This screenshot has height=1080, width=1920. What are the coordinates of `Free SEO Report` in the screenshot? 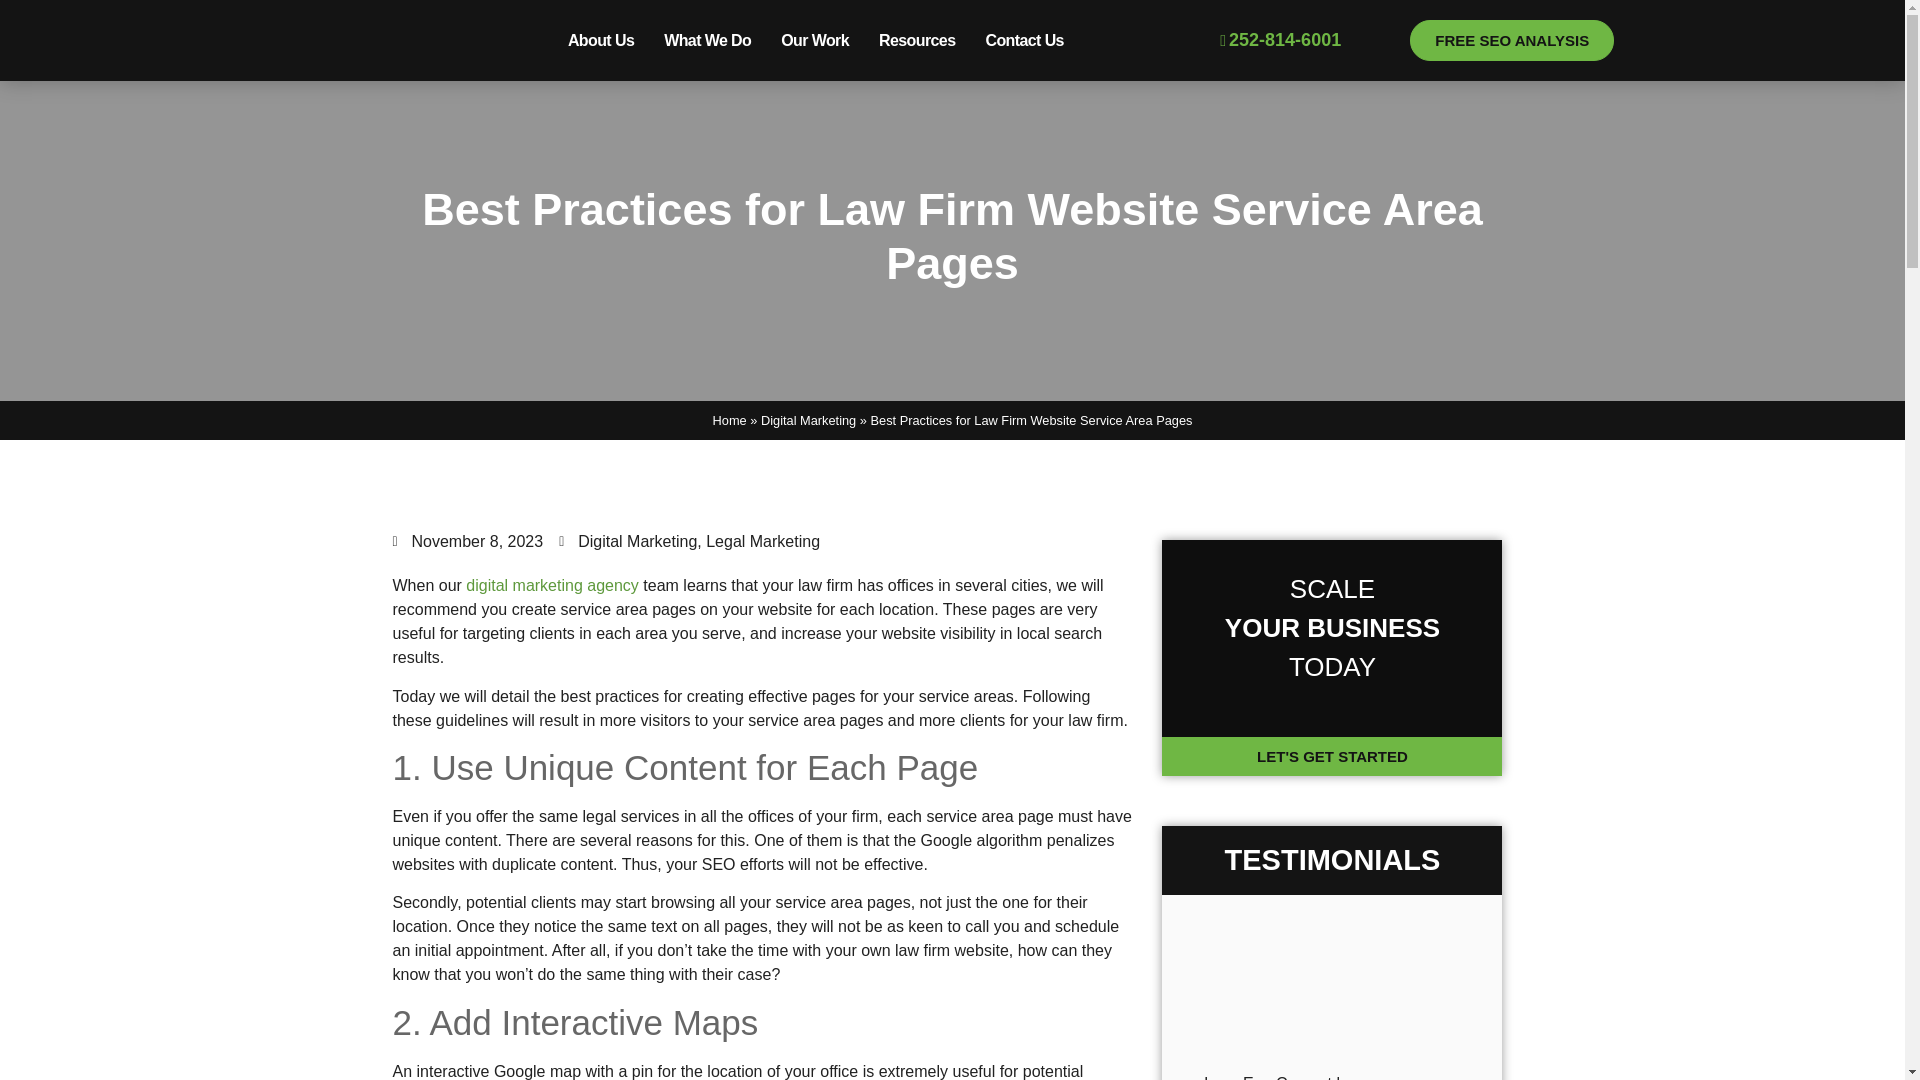 It's located at (1512, 40).